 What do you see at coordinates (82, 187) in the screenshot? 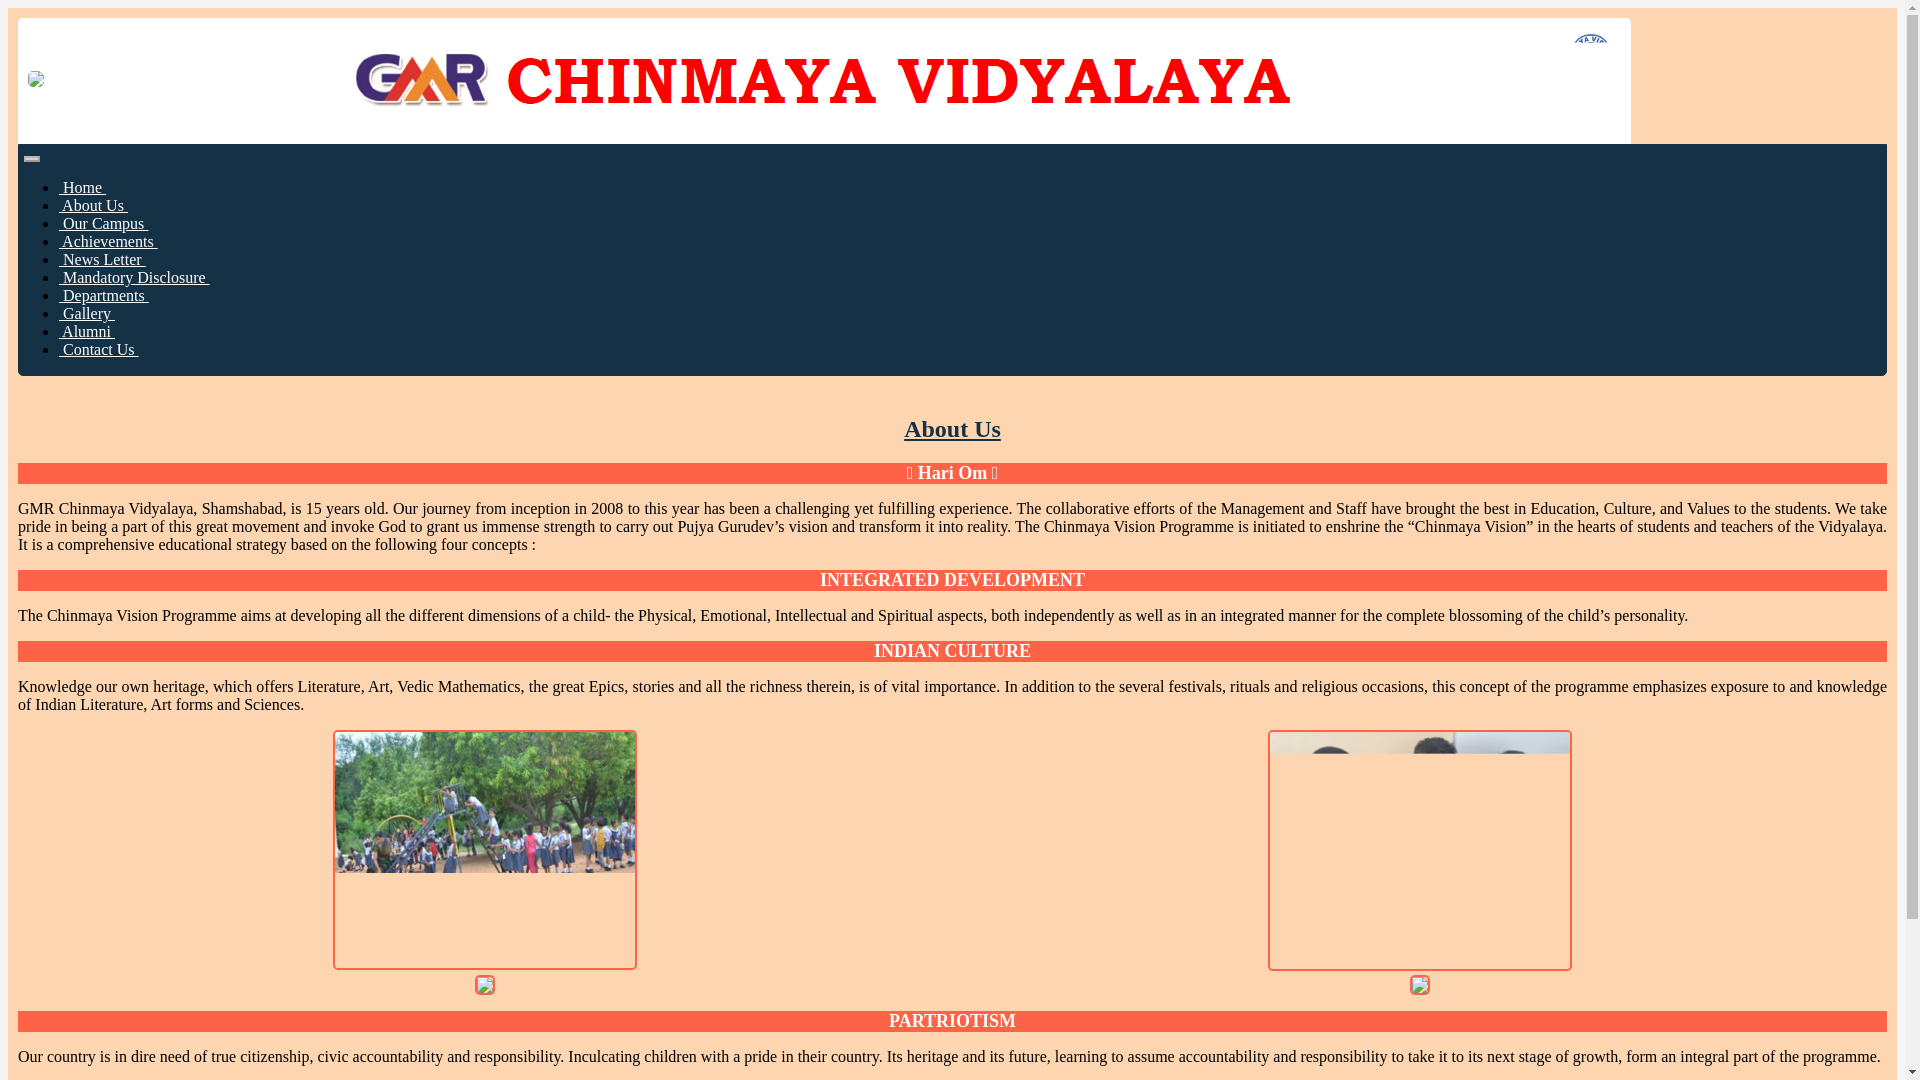
I see ` Home ` at bounding box center [82, 187].